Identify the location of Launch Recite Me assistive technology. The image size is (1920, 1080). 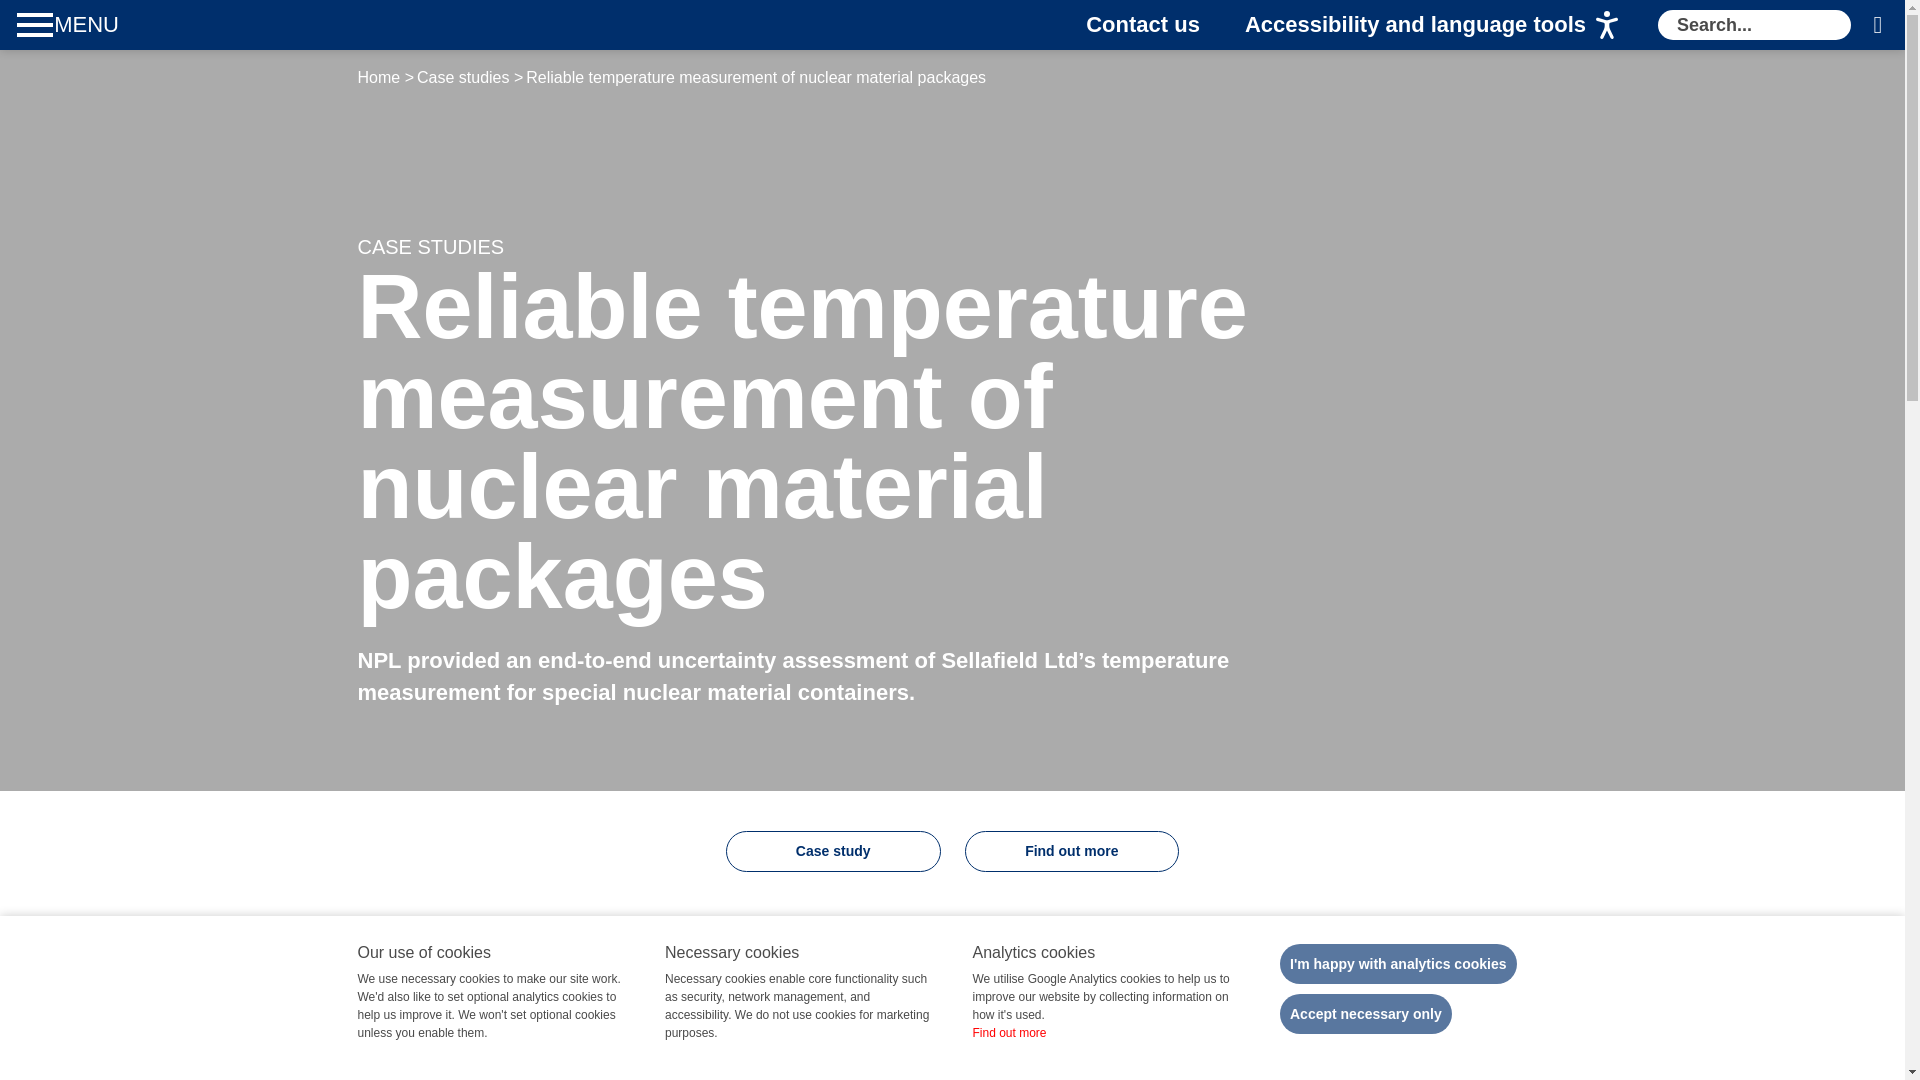
(1431, 24).